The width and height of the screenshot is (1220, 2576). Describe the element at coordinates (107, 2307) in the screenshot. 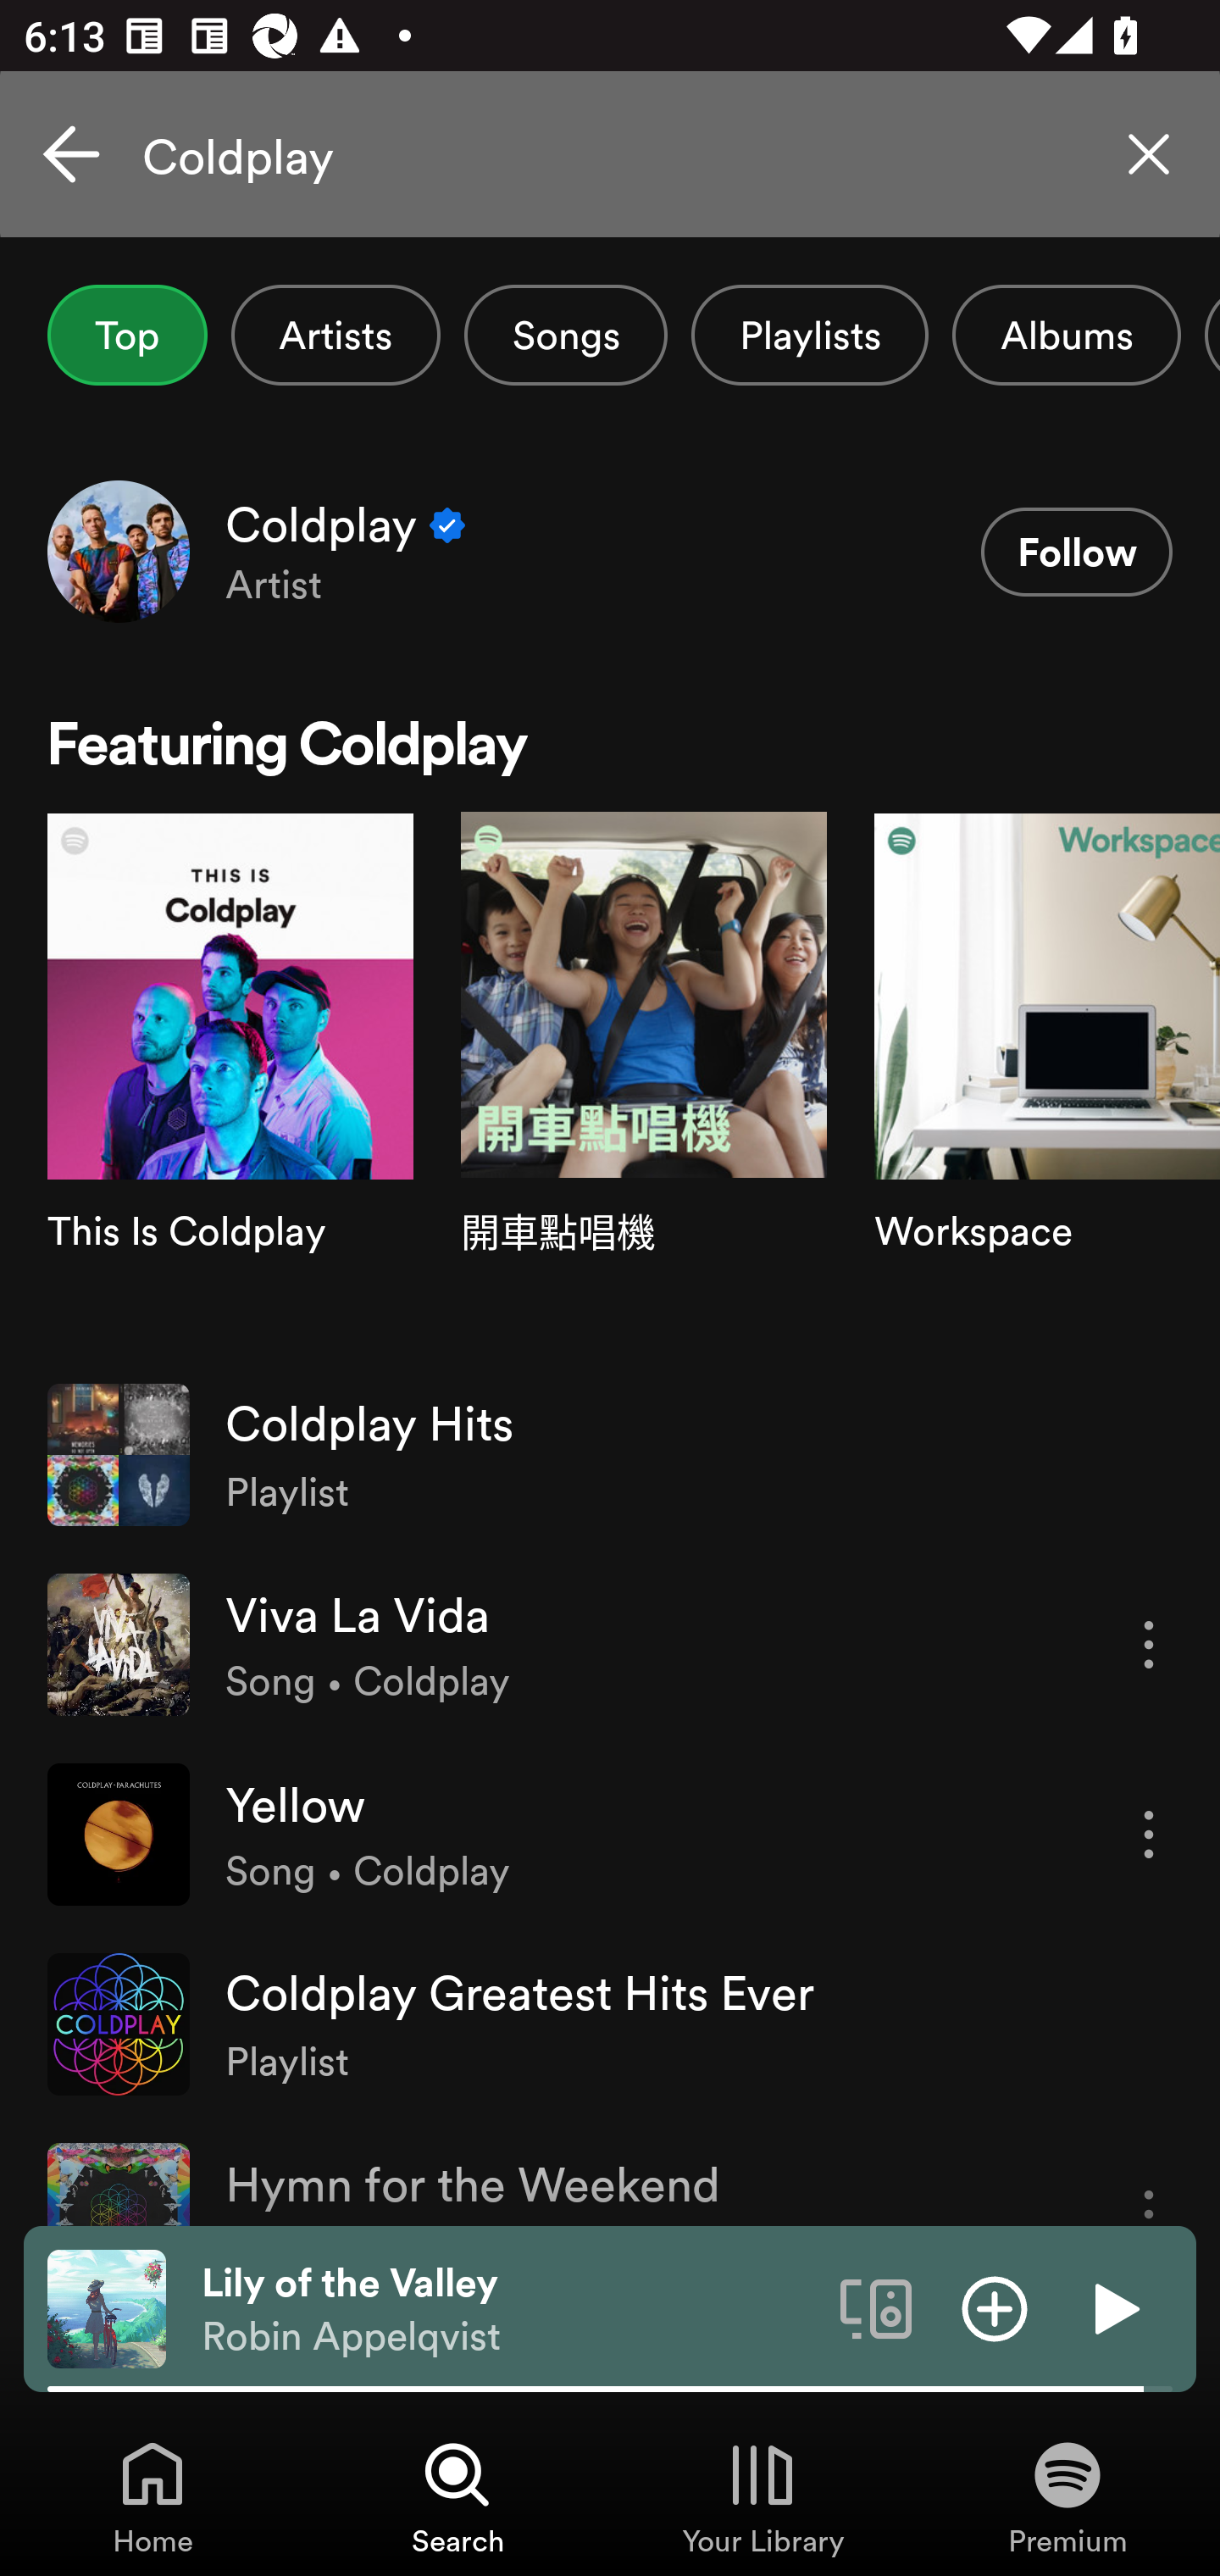

I see `The cover art of the currently playing track` at that location.